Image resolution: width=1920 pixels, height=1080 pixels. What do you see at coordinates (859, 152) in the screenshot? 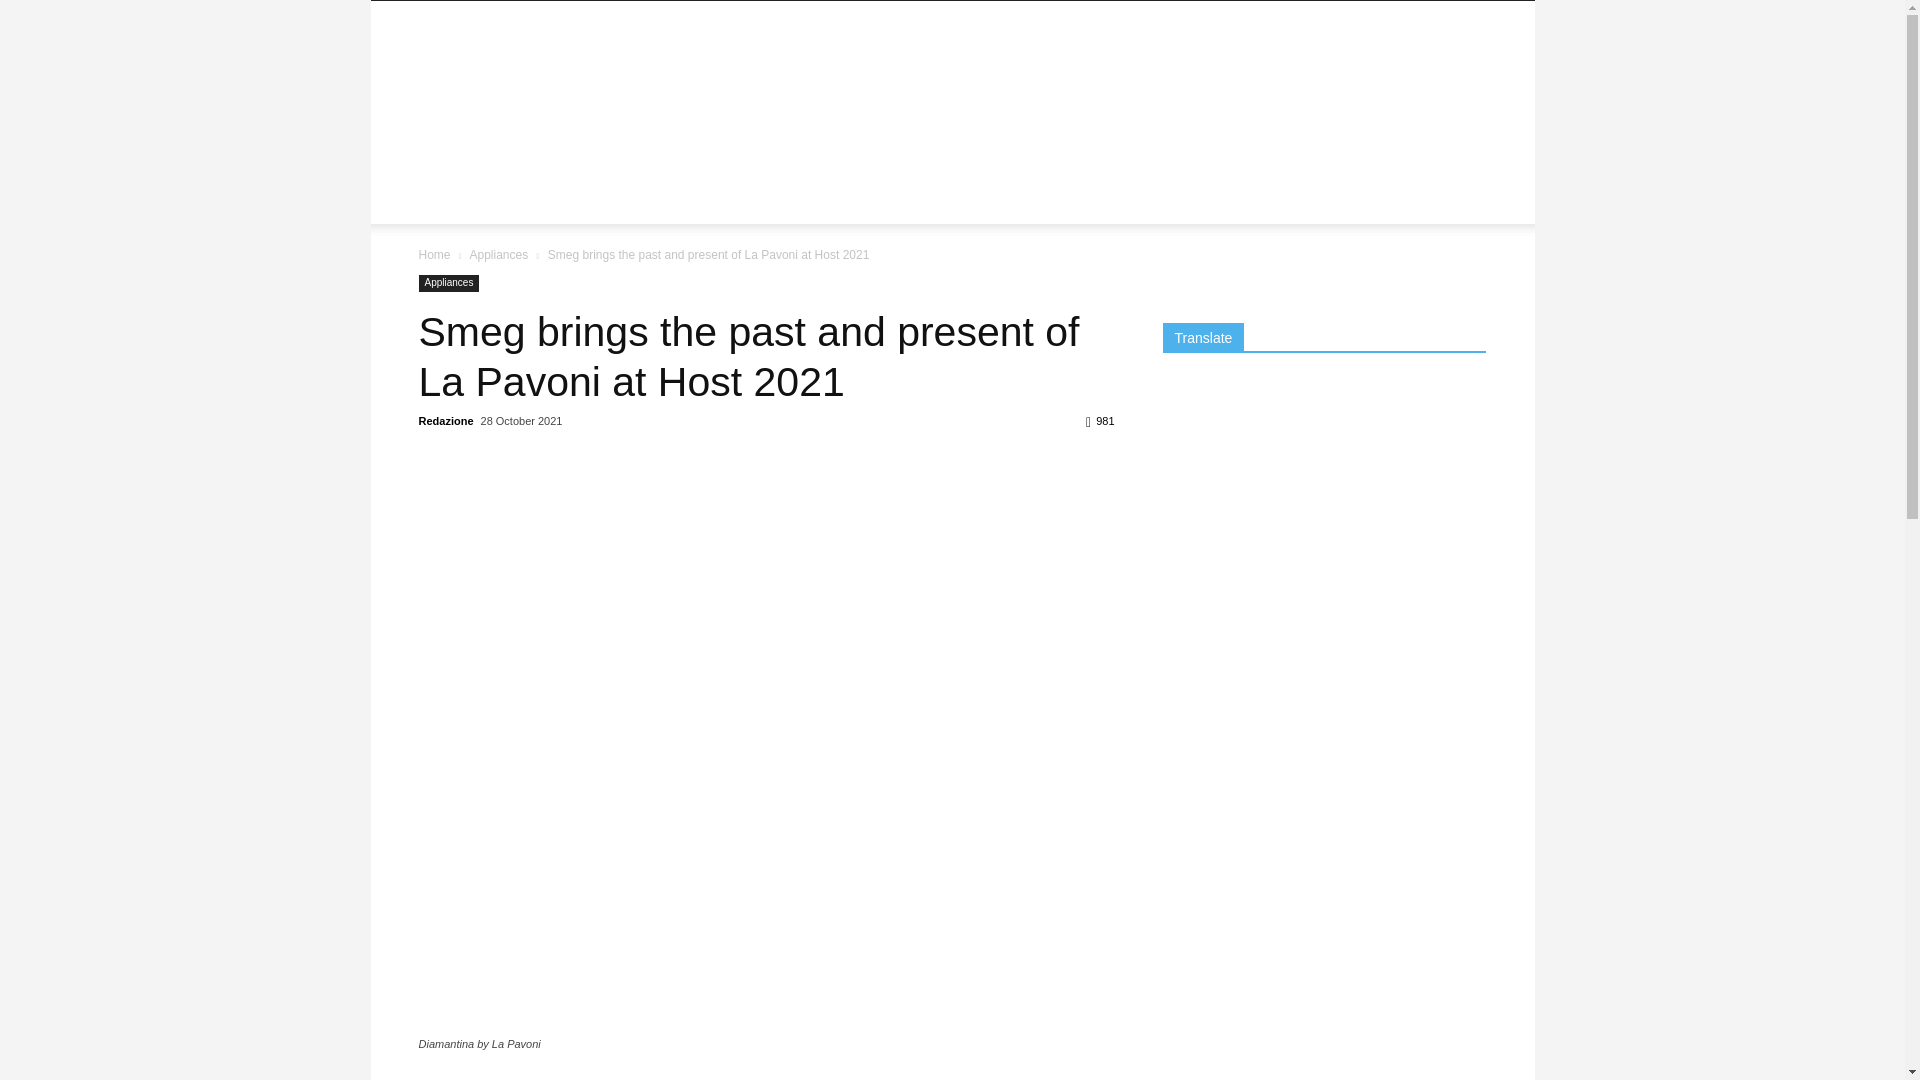
I see `INTERIOR DECOR` at bounding box center [859, 152].